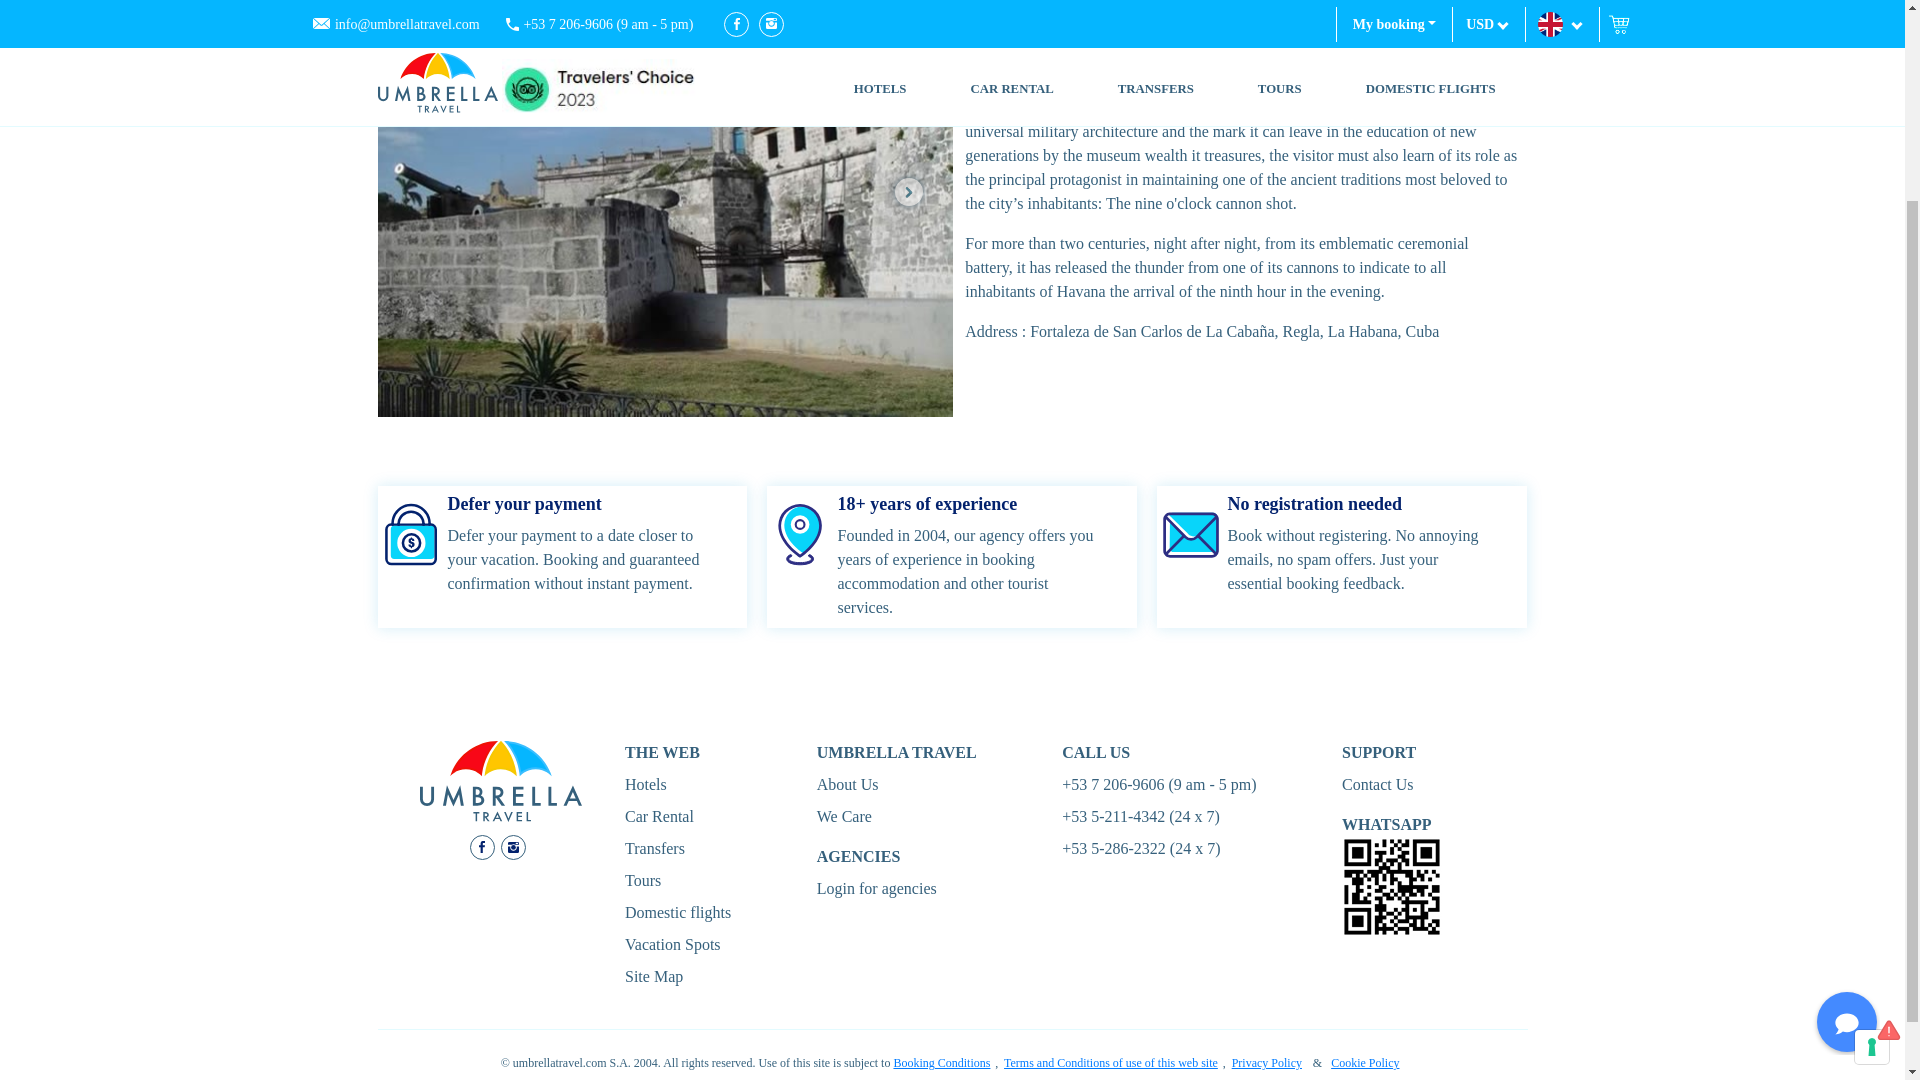 The height and width of the screenshot is (1080, 1920). What do you see at coordinates (654, 976) in the screenshot?
I see `Site Map` at bounding box center [654, 976].